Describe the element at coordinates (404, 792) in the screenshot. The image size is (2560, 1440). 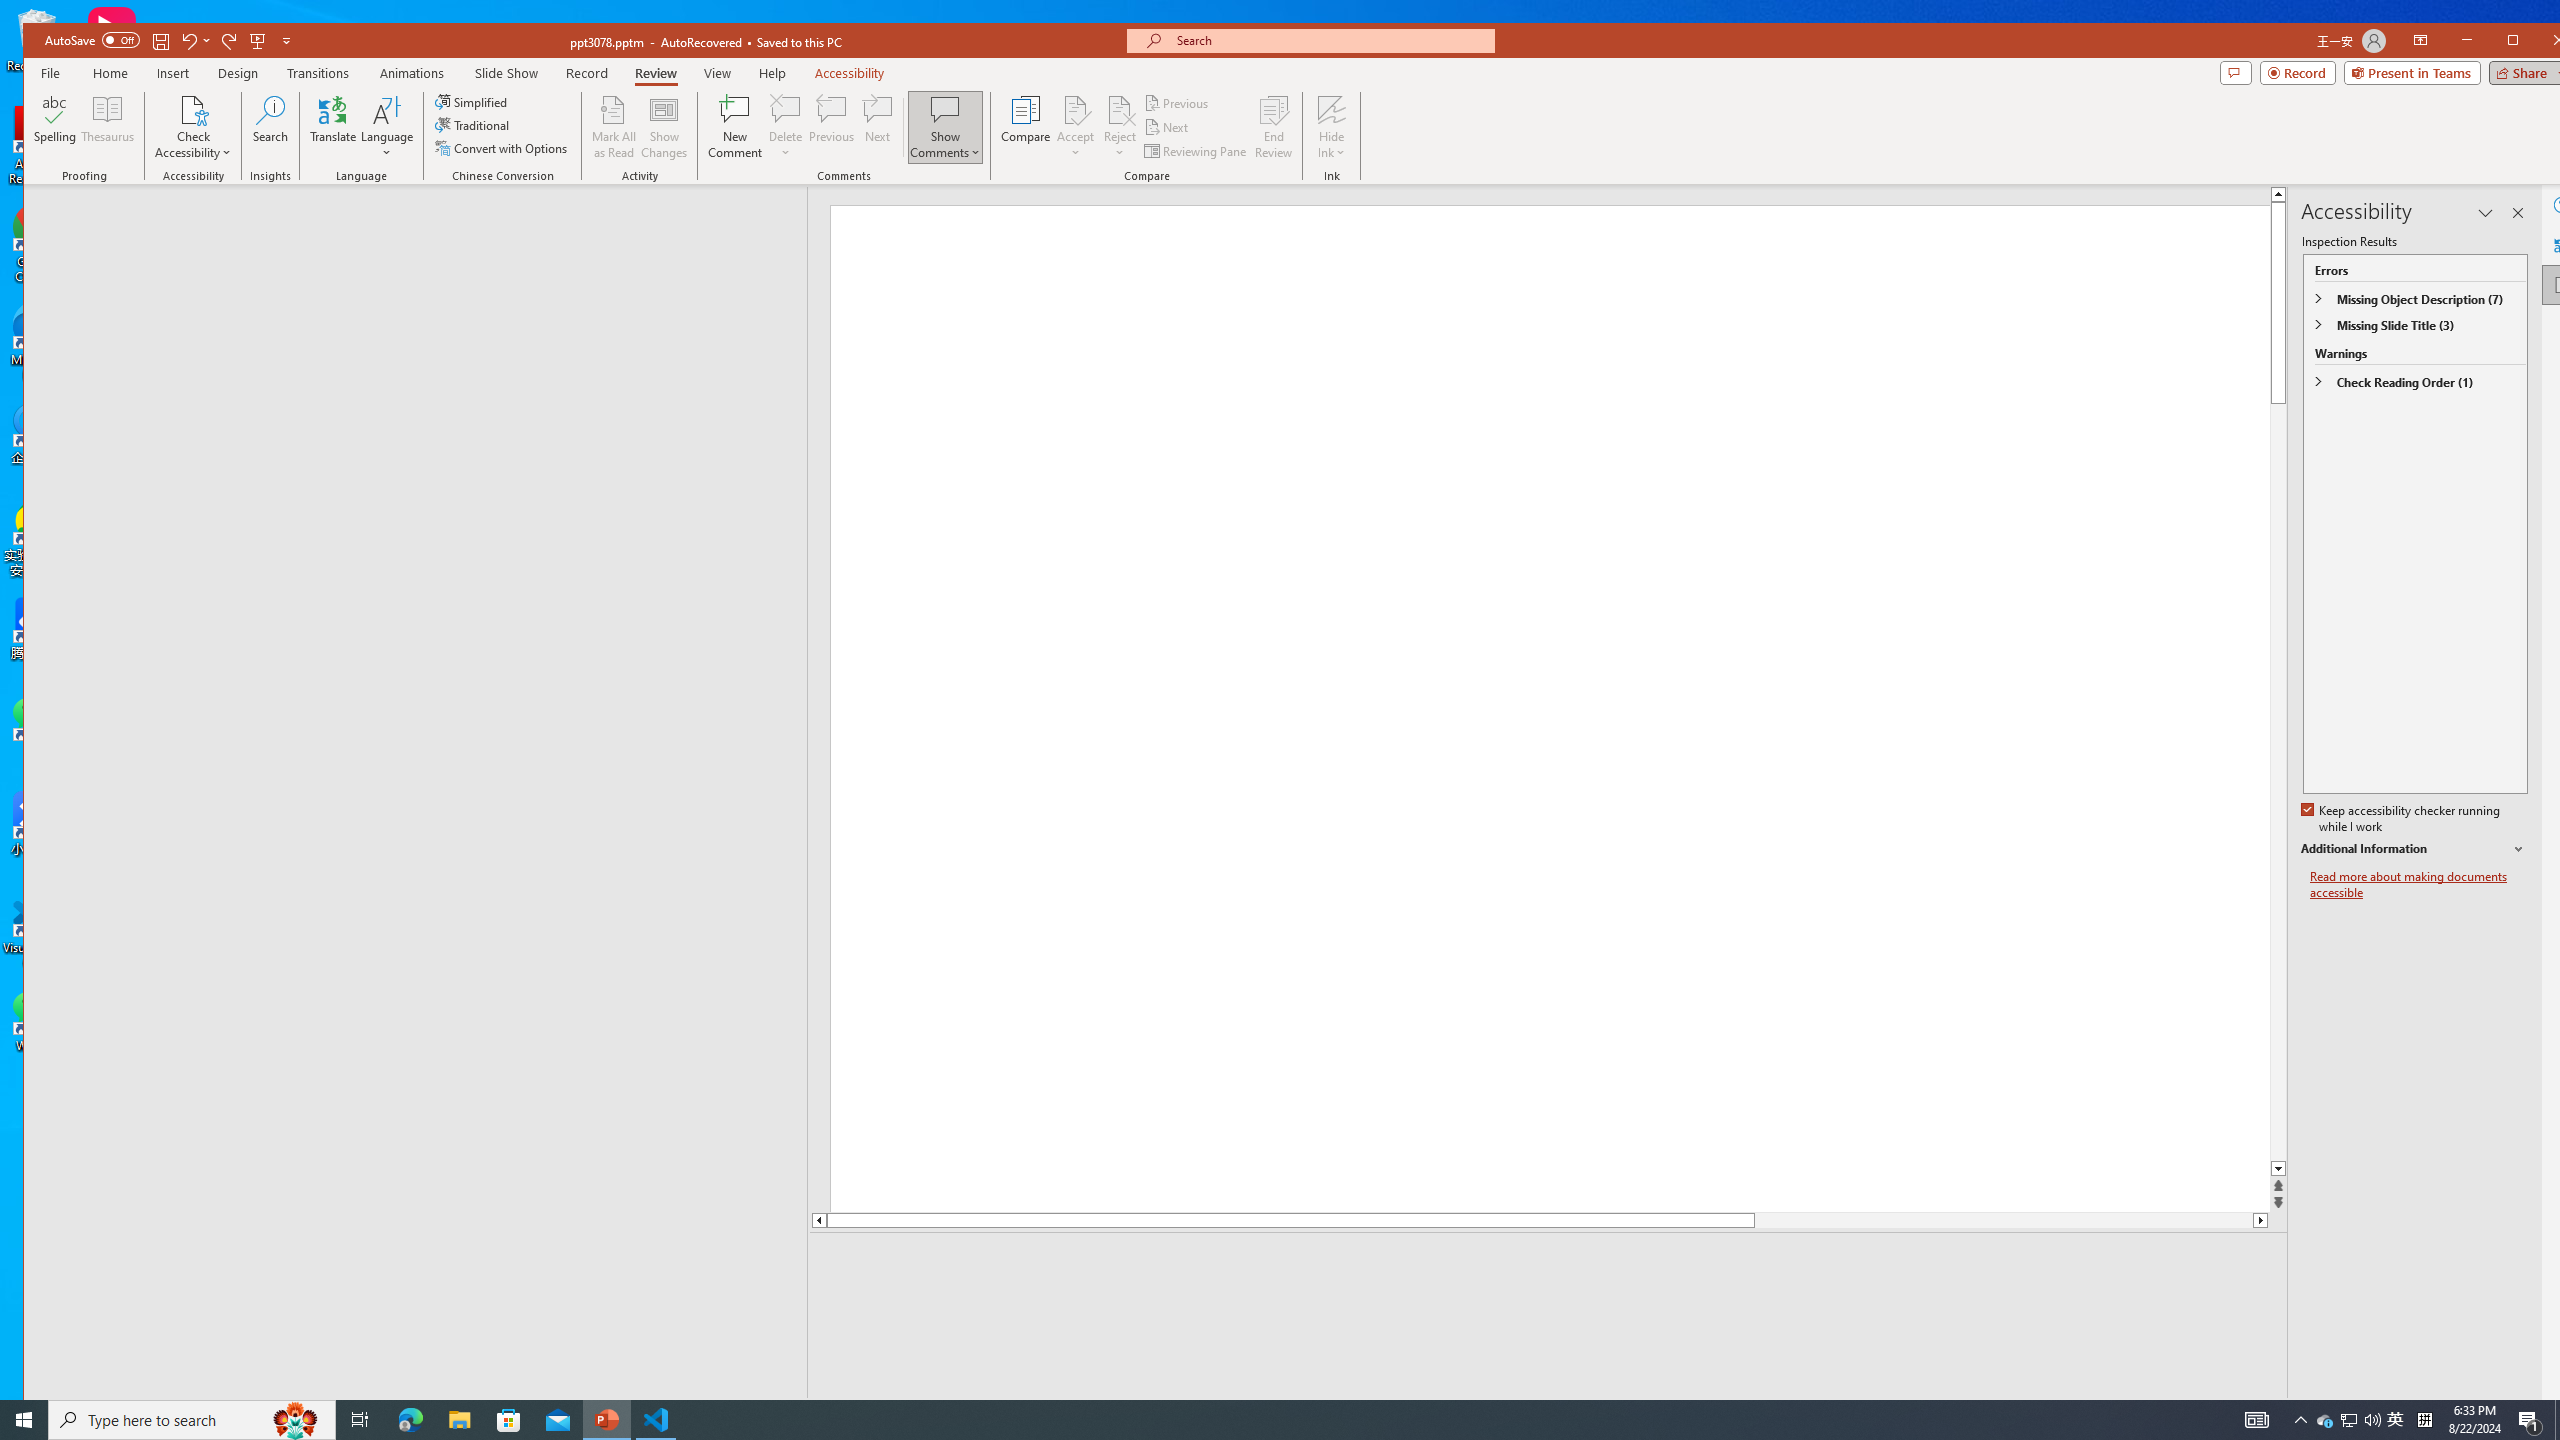
I see `Rectangle` at that location.